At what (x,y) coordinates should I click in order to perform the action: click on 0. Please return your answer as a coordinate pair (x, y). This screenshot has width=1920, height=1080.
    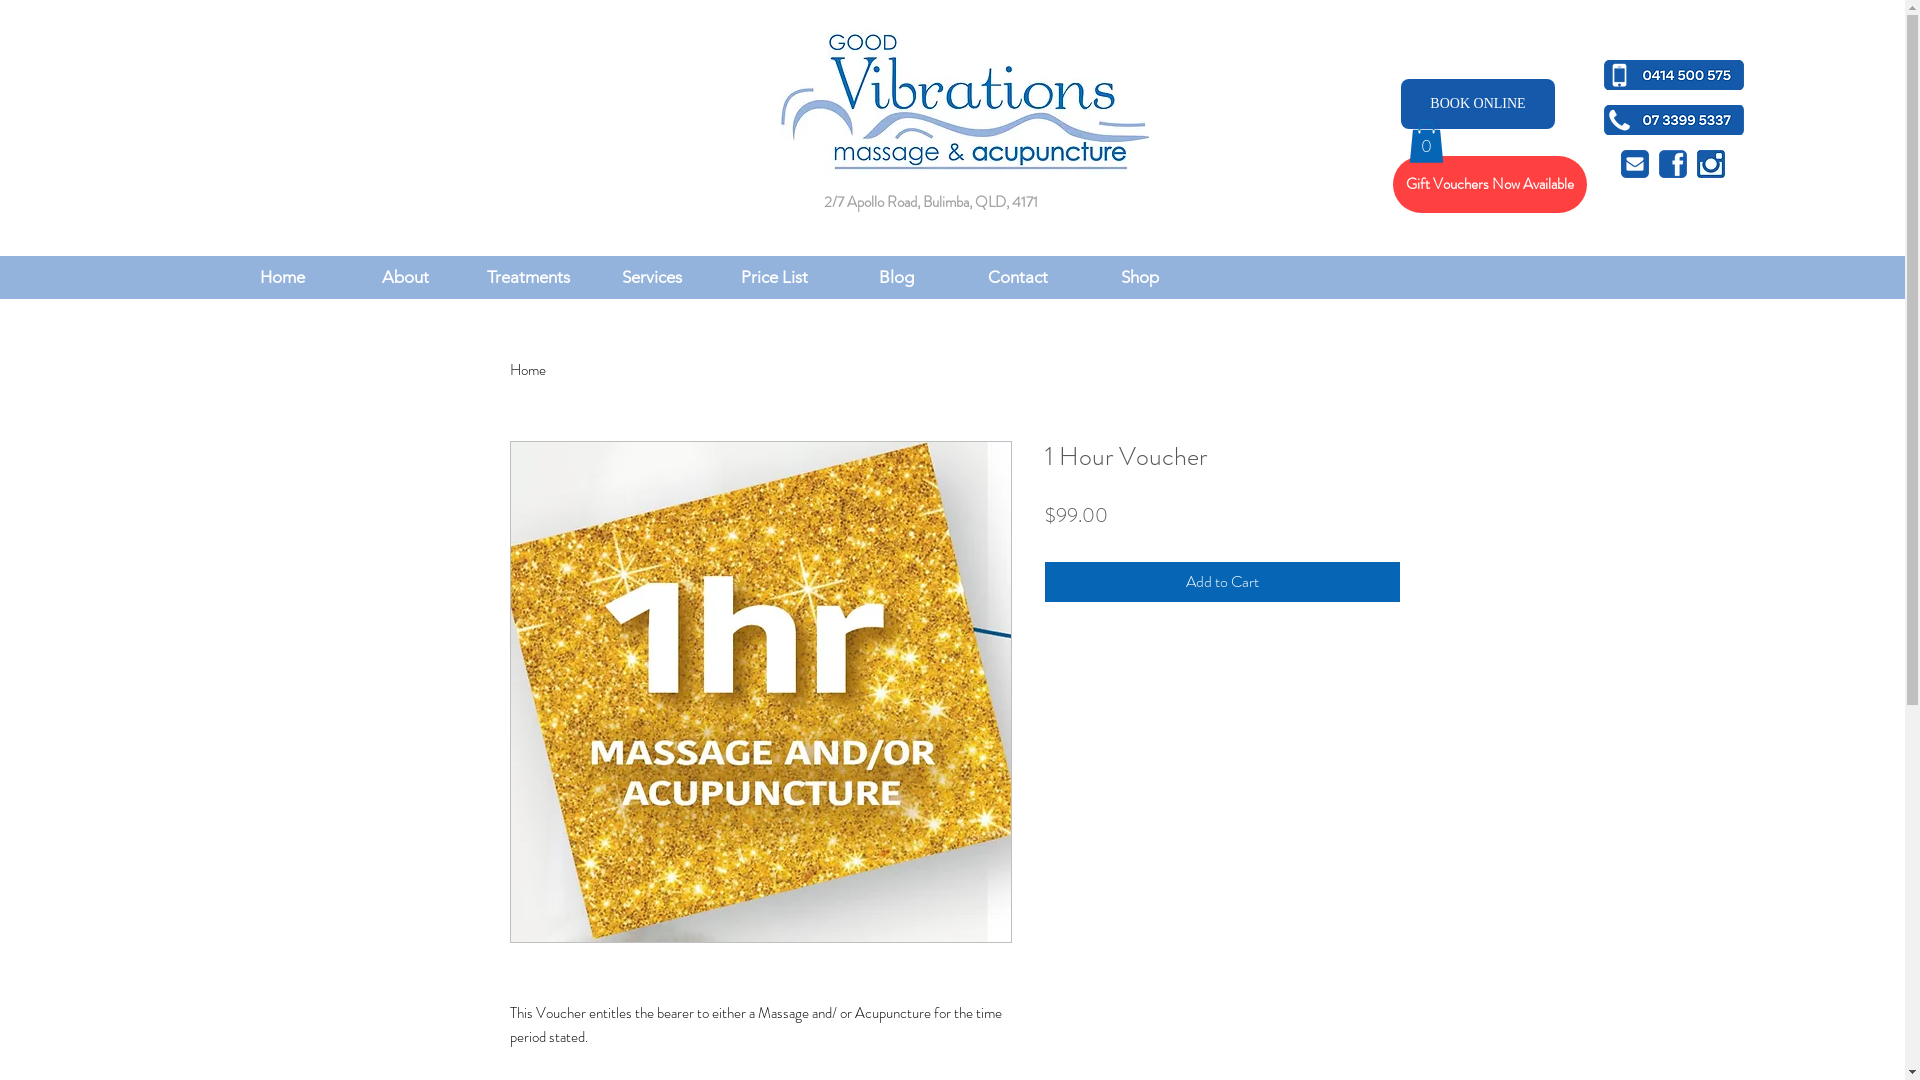
    Looking at the image, I should click on (1426, 142).